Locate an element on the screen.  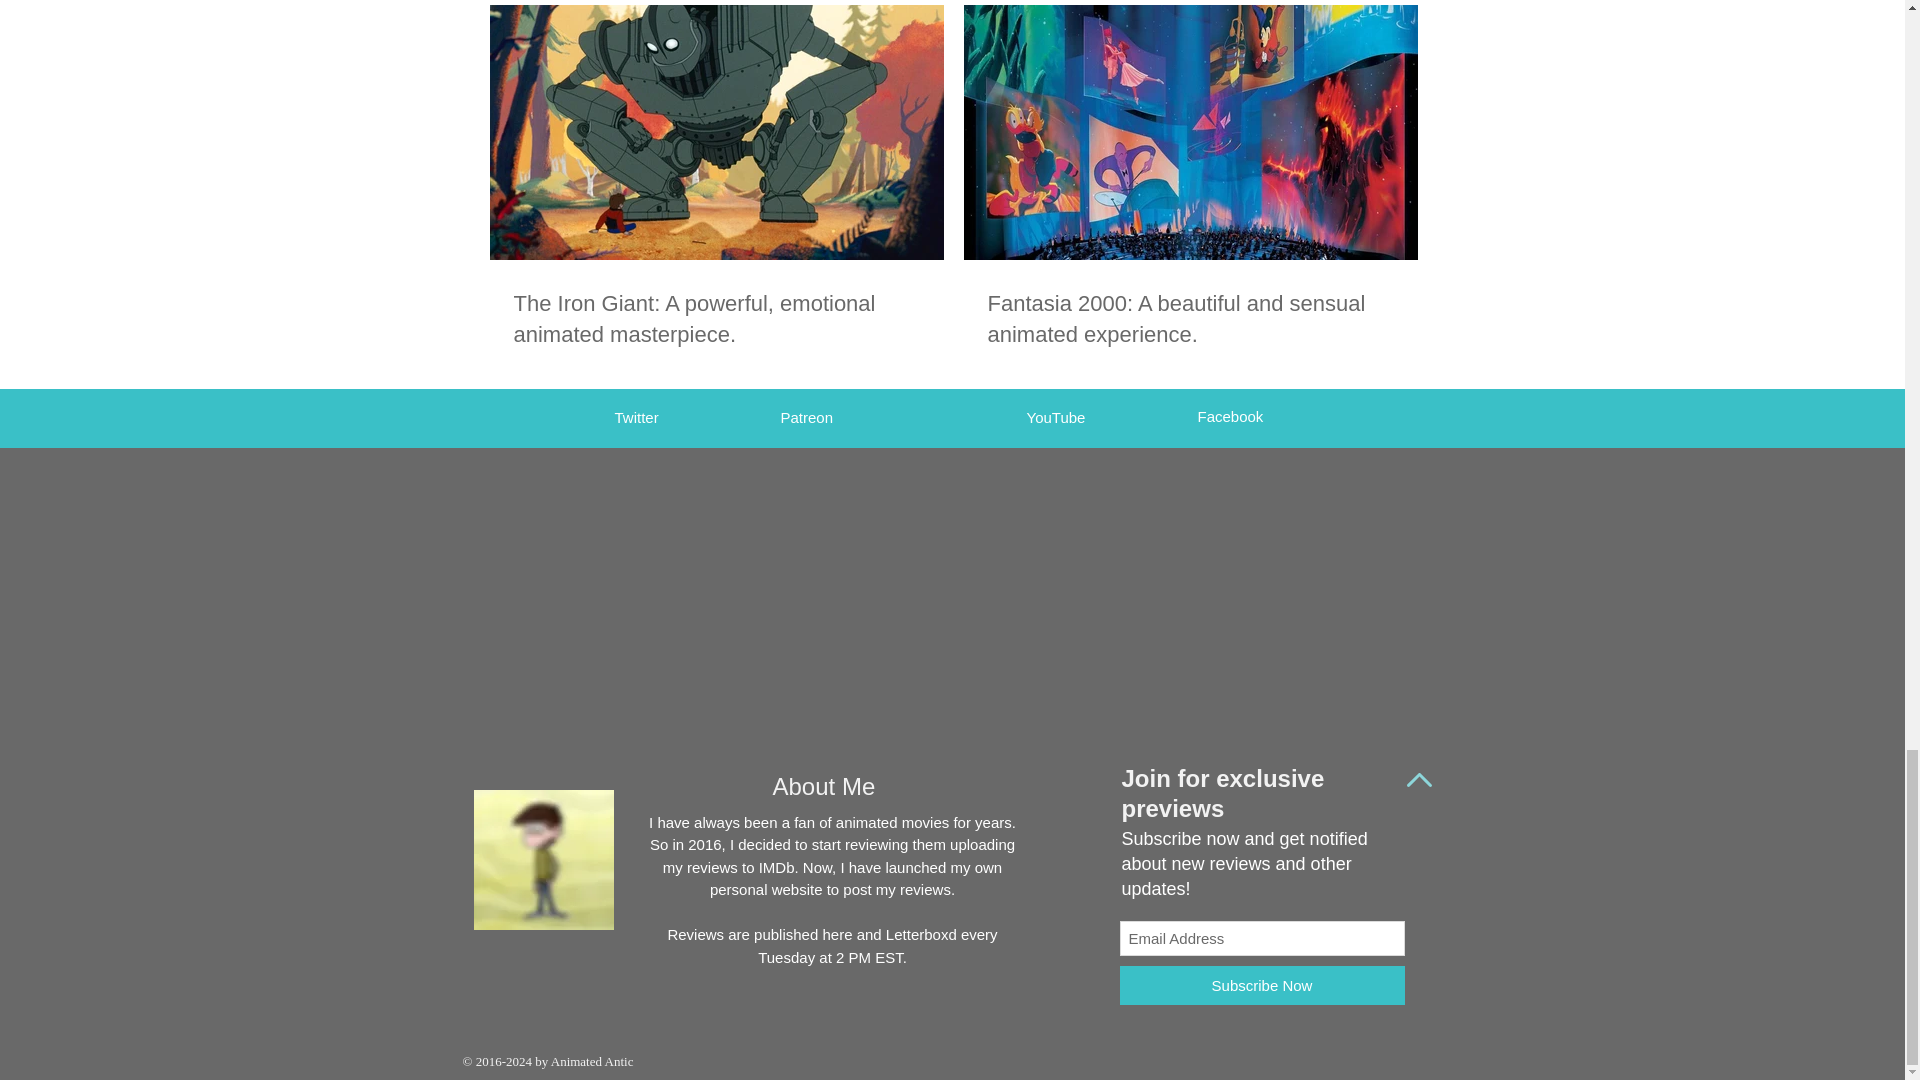
Twitter is located at coordinates (636, 417).